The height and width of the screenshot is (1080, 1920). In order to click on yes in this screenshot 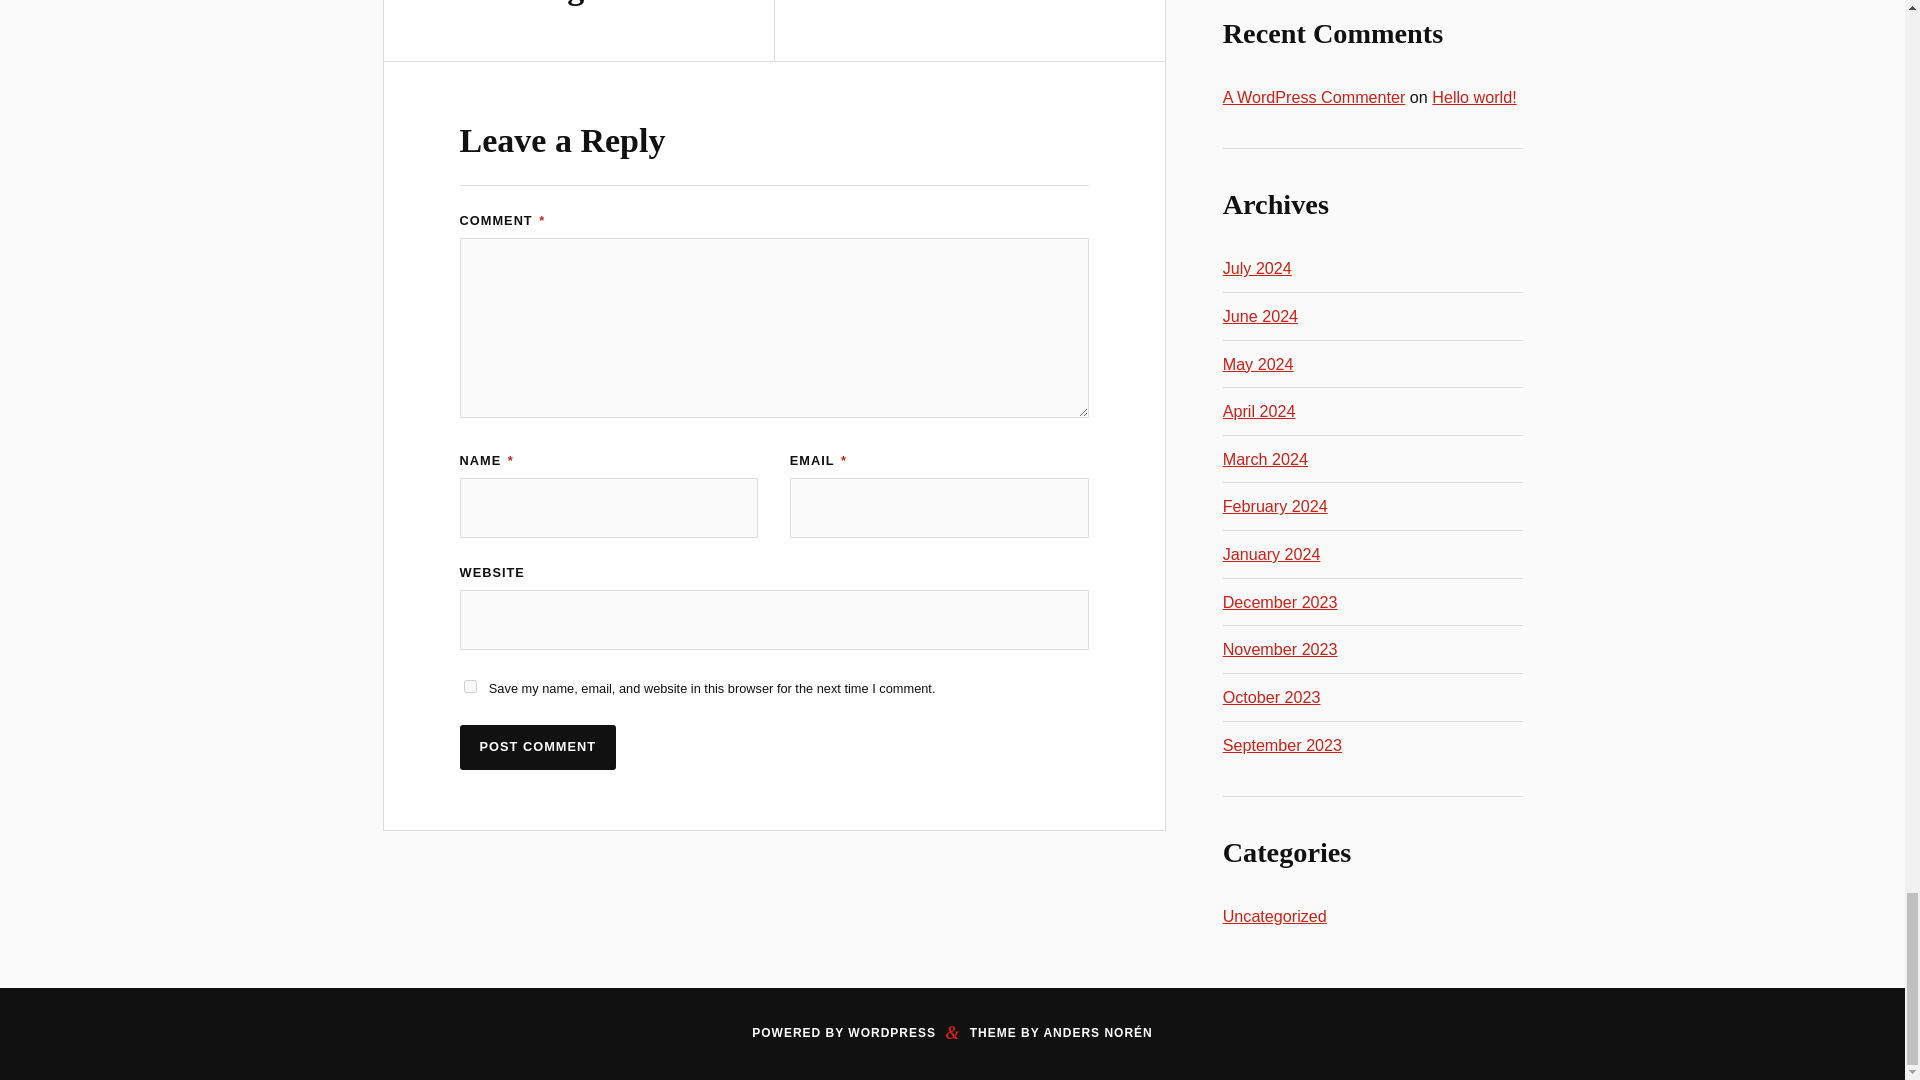, I will do `click(470, 686)`.